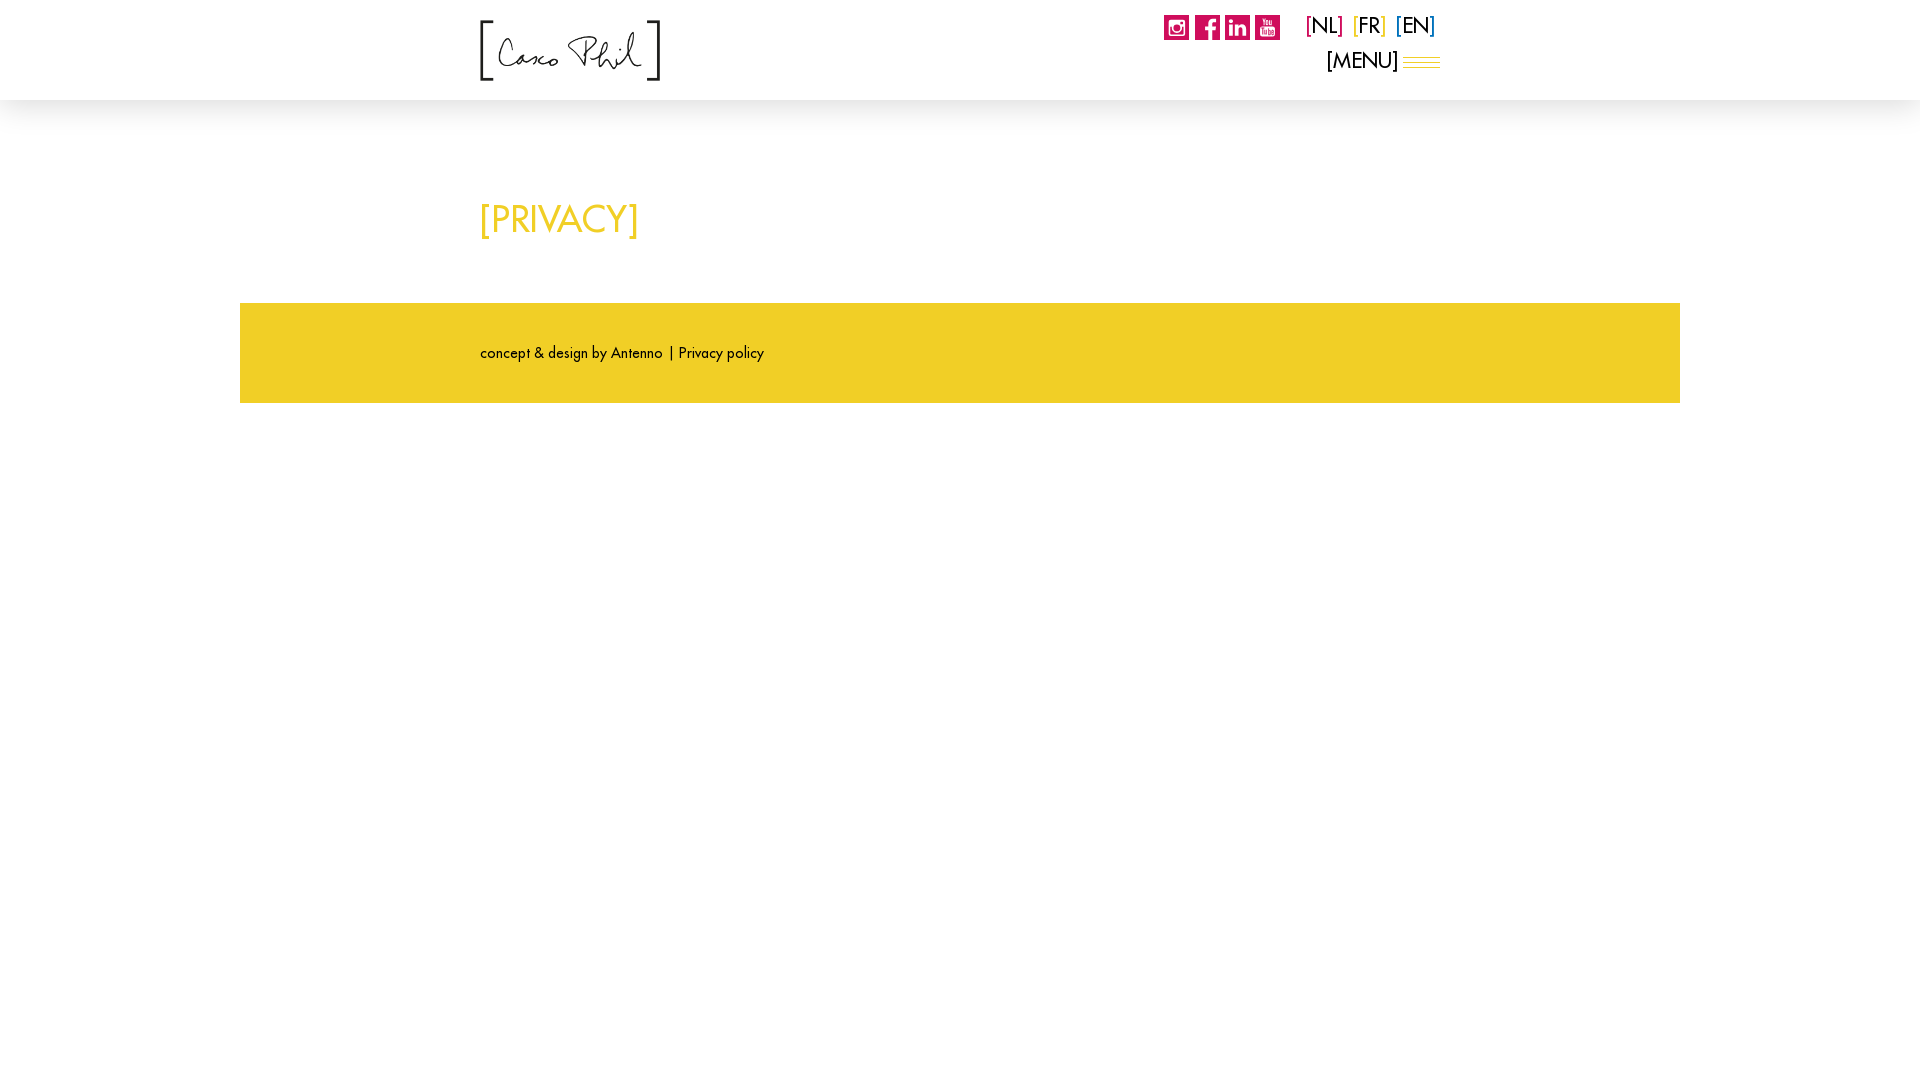 Image resolution: width=1920 pixels, height=1080 pixels. I want to click on [EN], so click(1416, 26).